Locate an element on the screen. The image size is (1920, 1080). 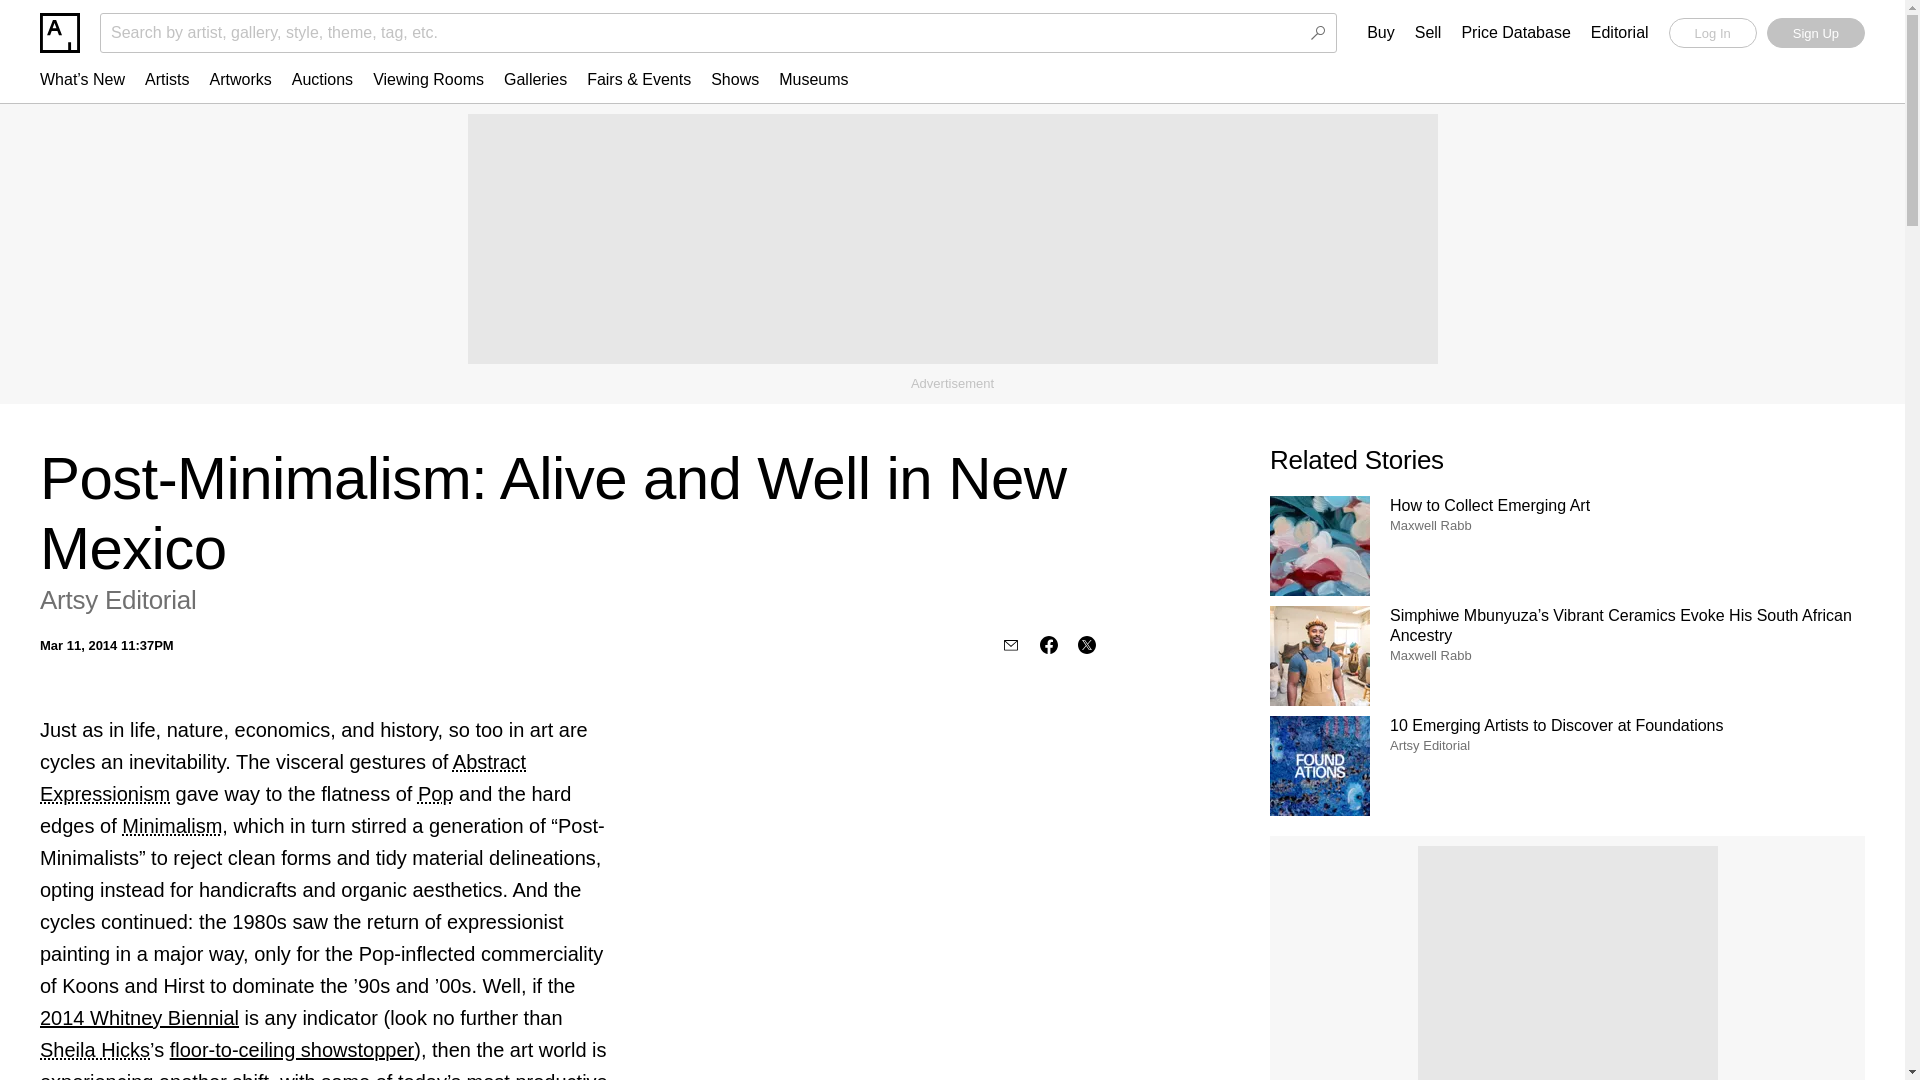
3rd party ad content is located at coordinates (1568, 962).